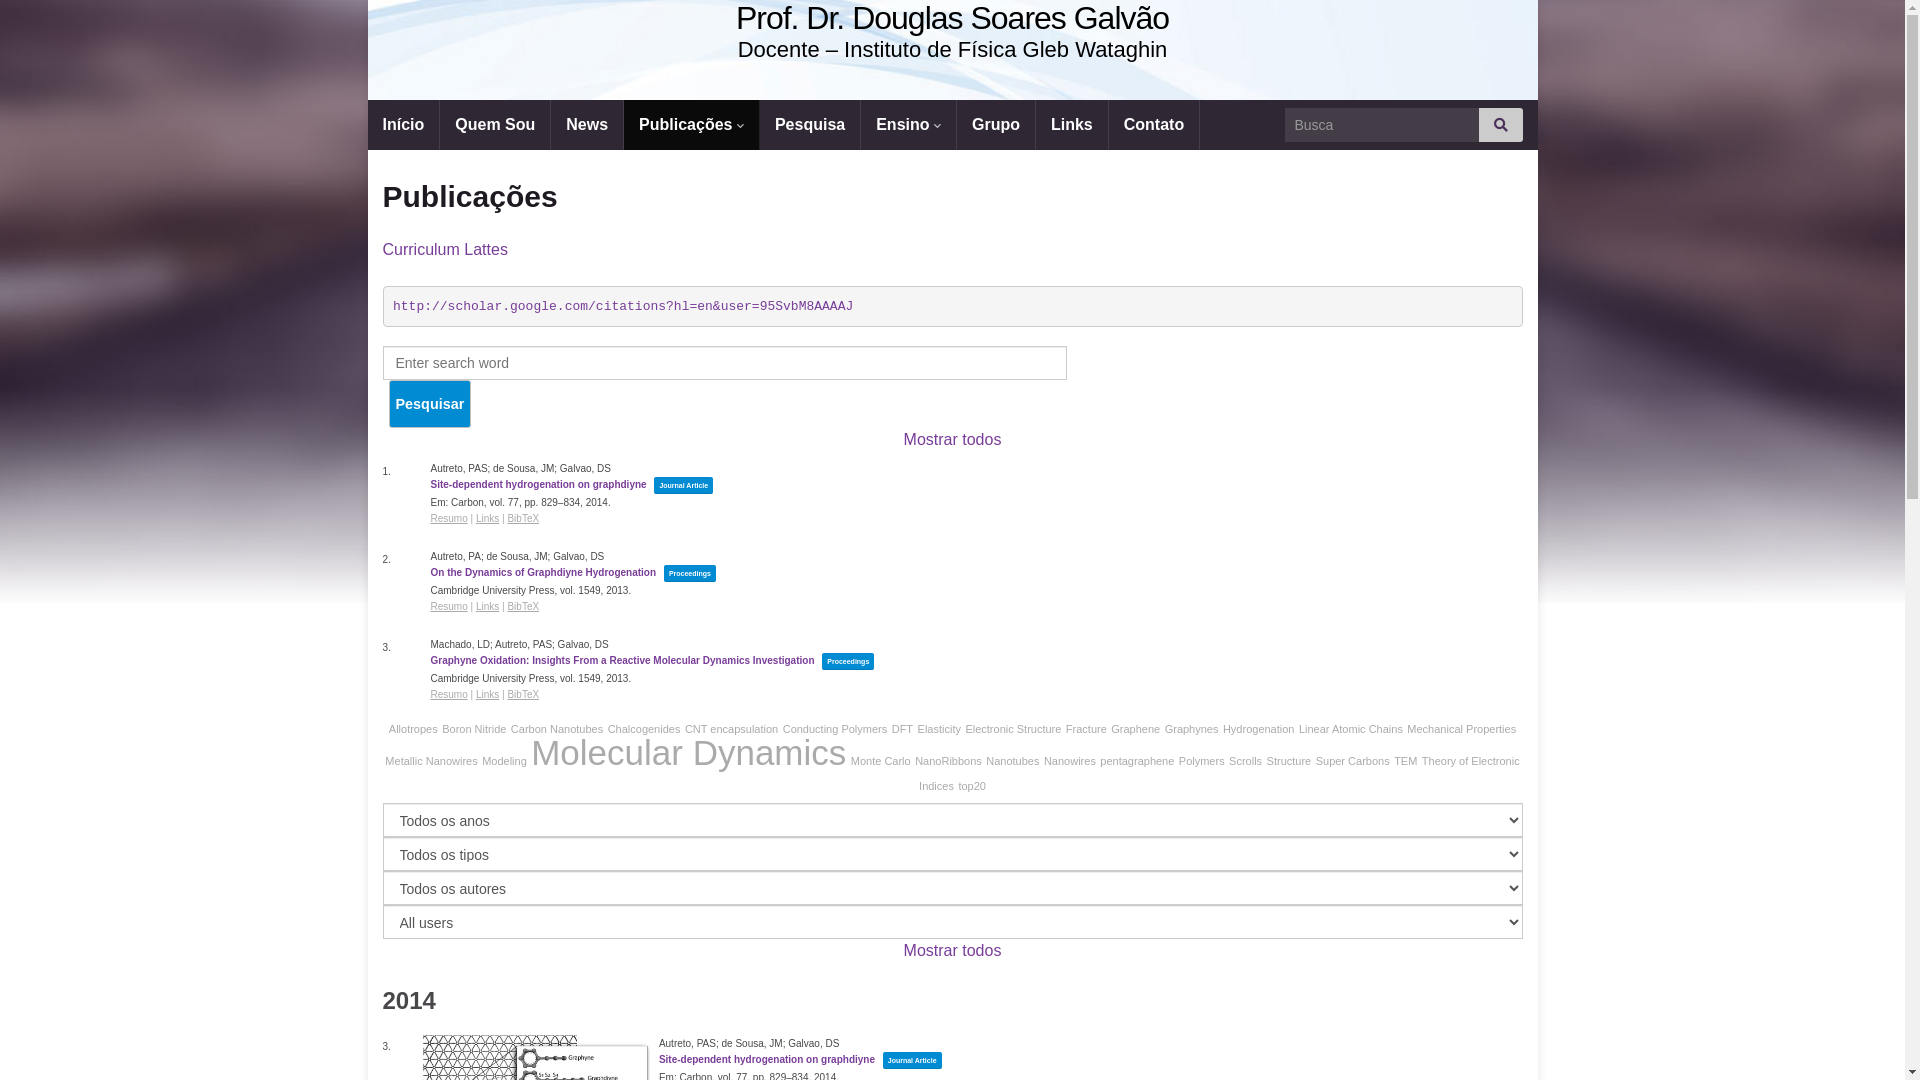 The image size is (1920, 1080). What do you see at coordinates (1012, 761) in the screenshot?
I see `Nanotubes` at bounding box center [1012, 761].